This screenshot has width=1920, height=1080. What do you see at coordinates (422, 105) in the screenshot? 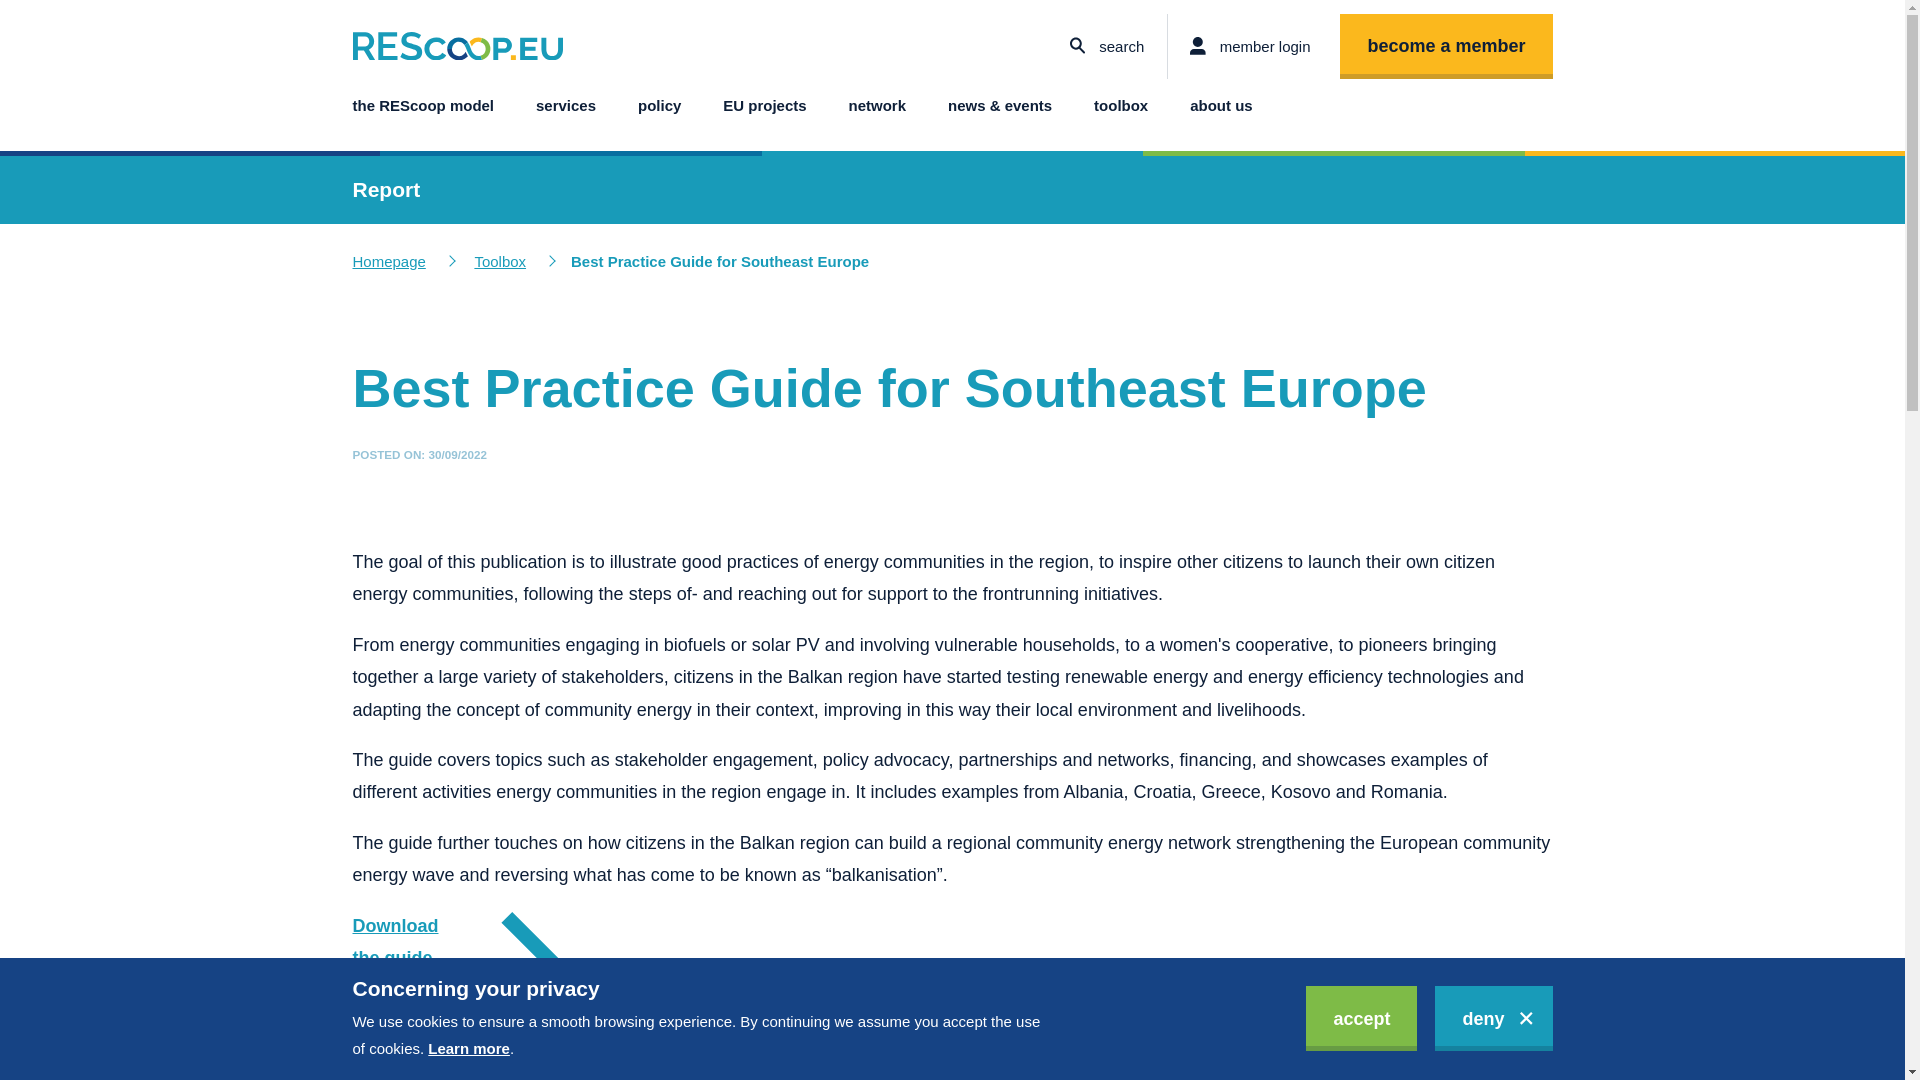
I see `the REScoop model` at bounding box center [422, 105].